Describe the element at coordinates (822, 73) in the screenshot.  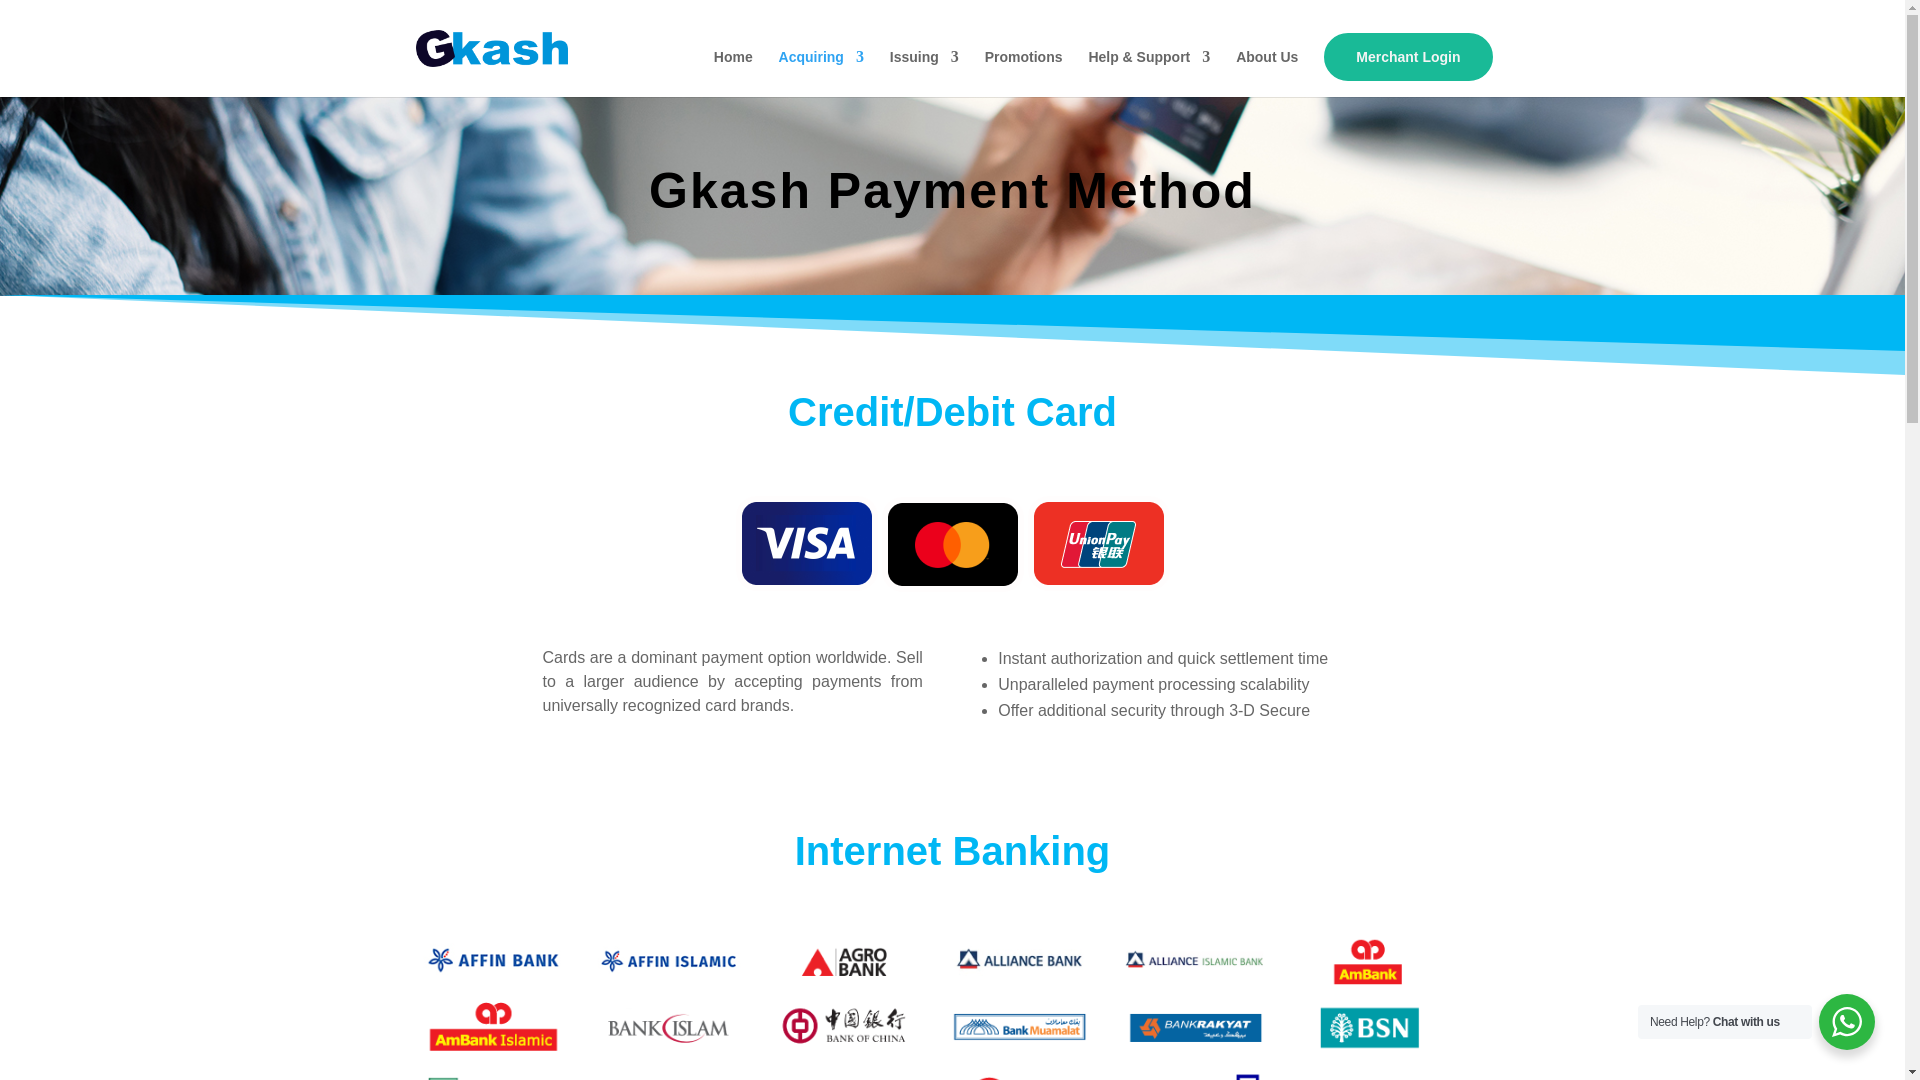
I see `Acquiring` at that location.